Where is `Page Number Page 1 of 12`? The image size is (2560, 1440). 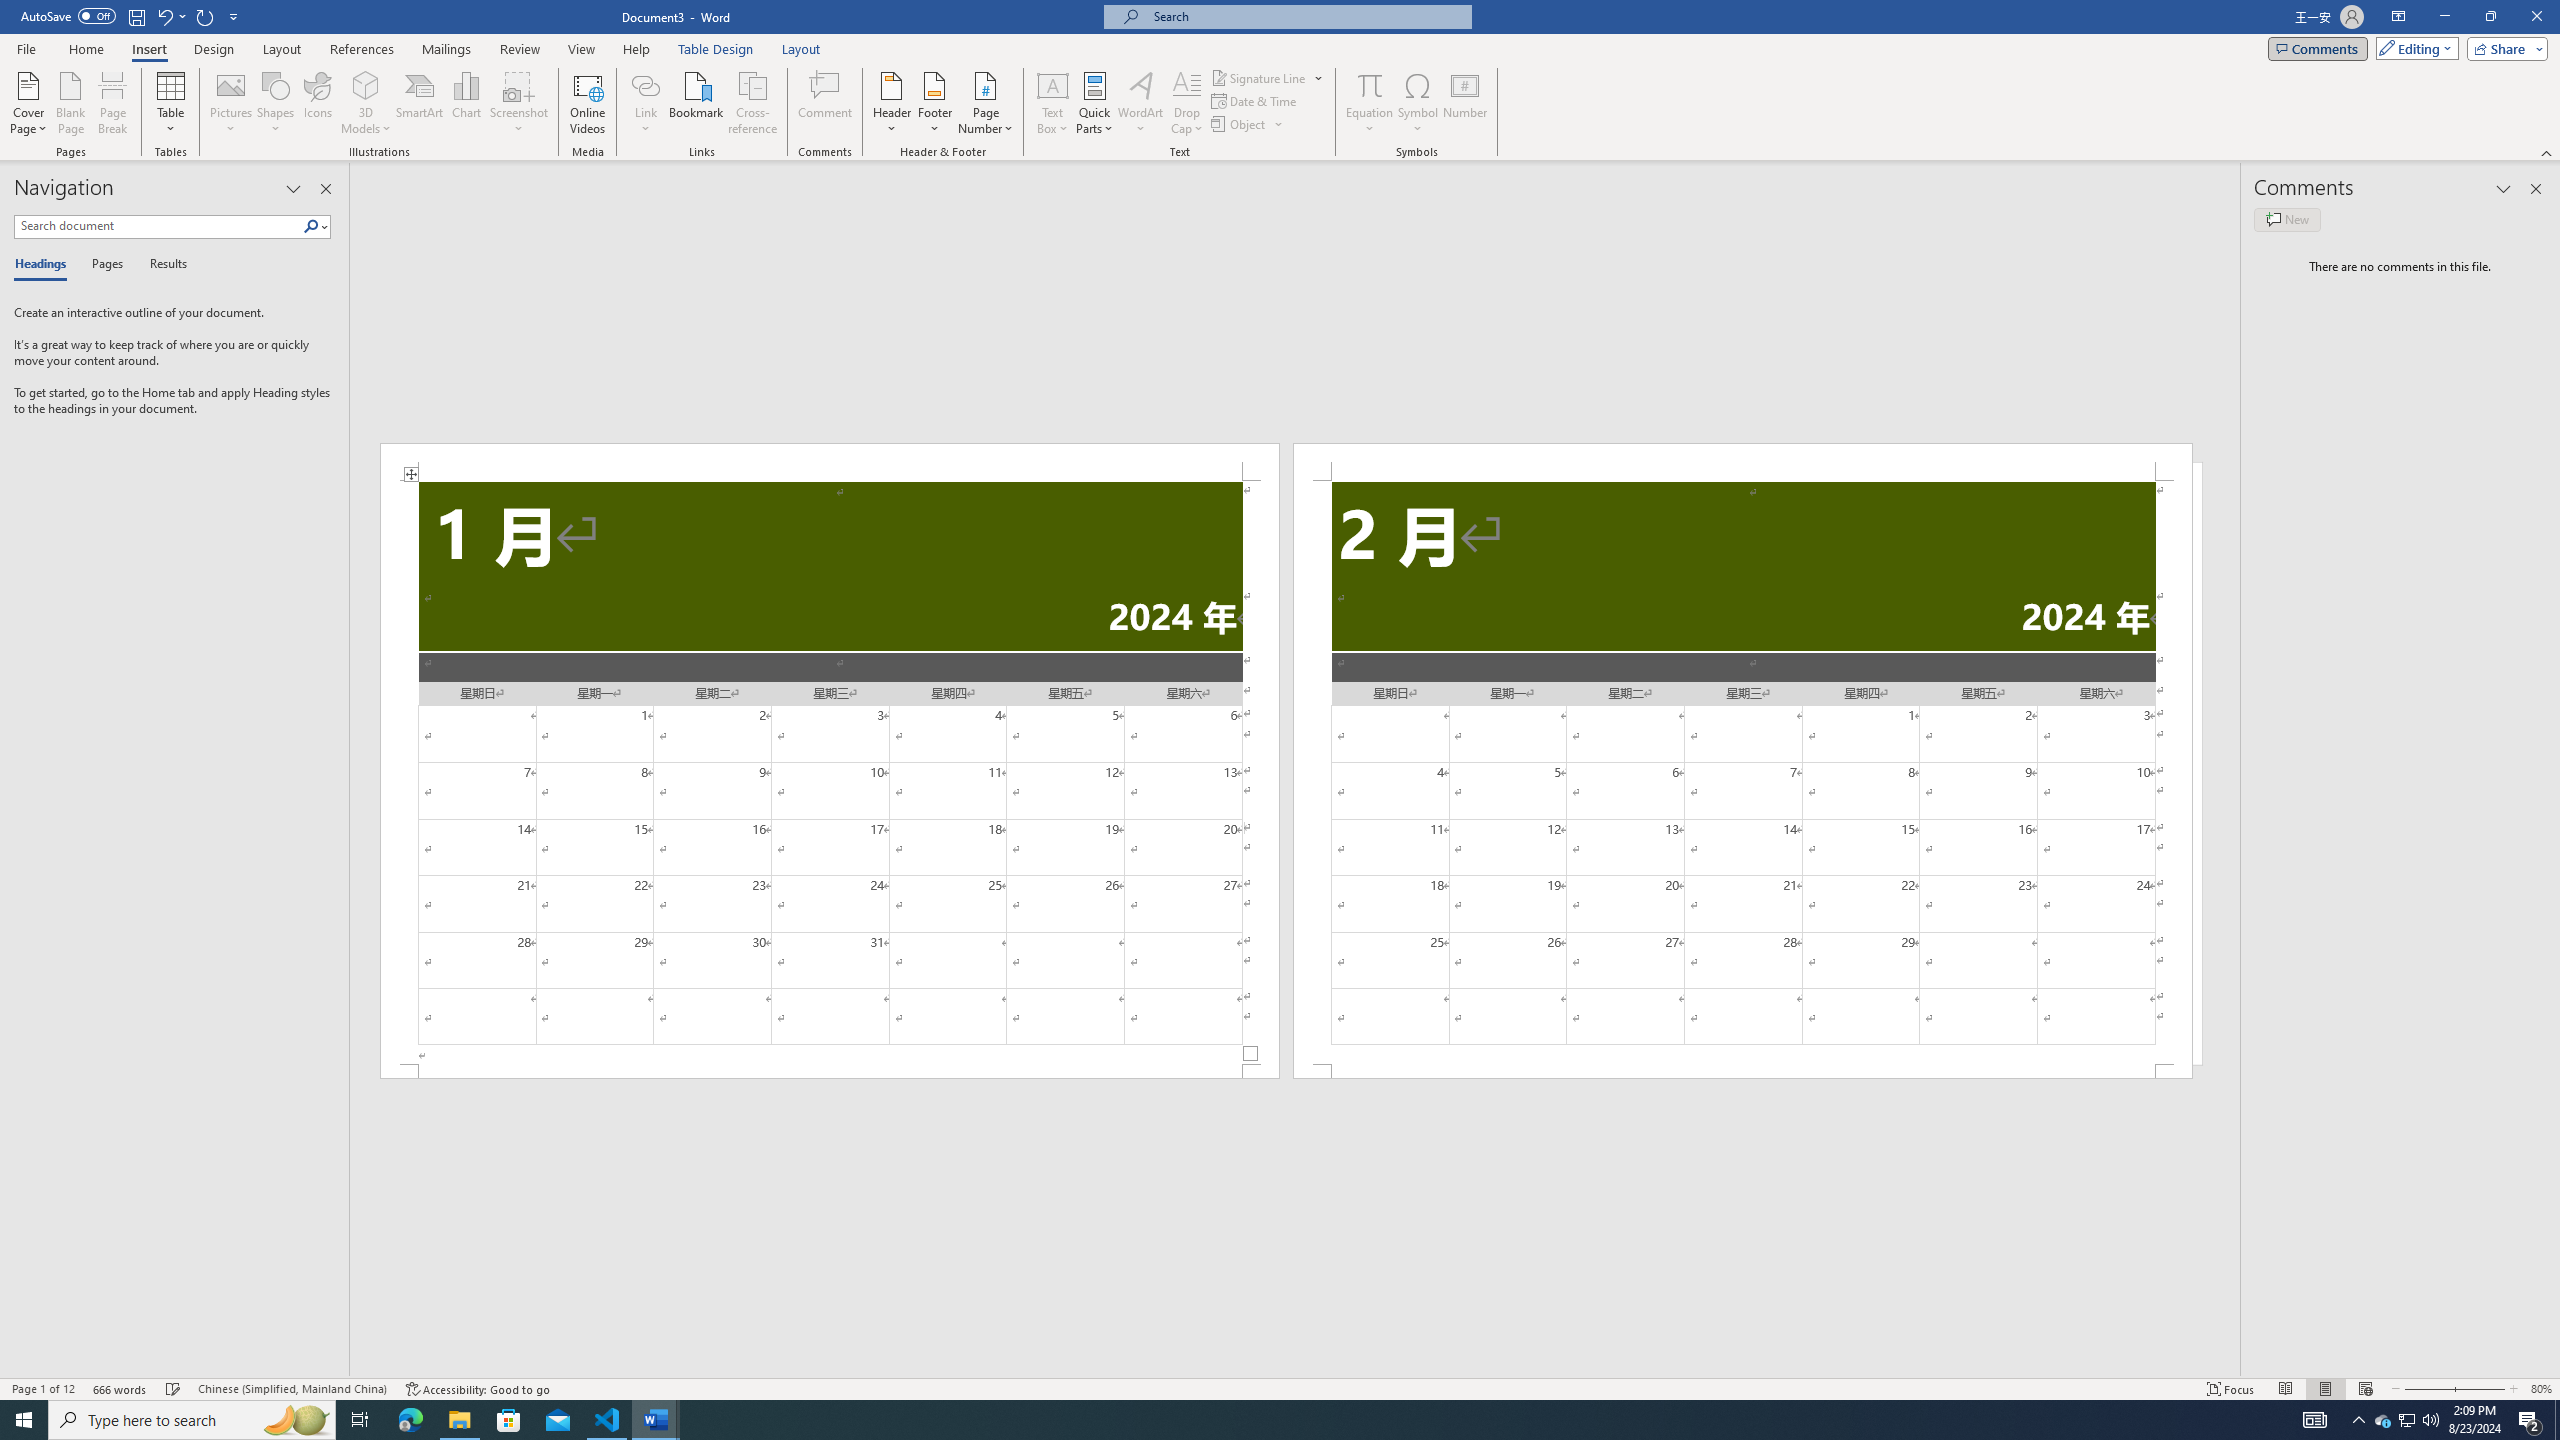
Page Number Page 1 of 12 is located at coordinates (43, 1389).